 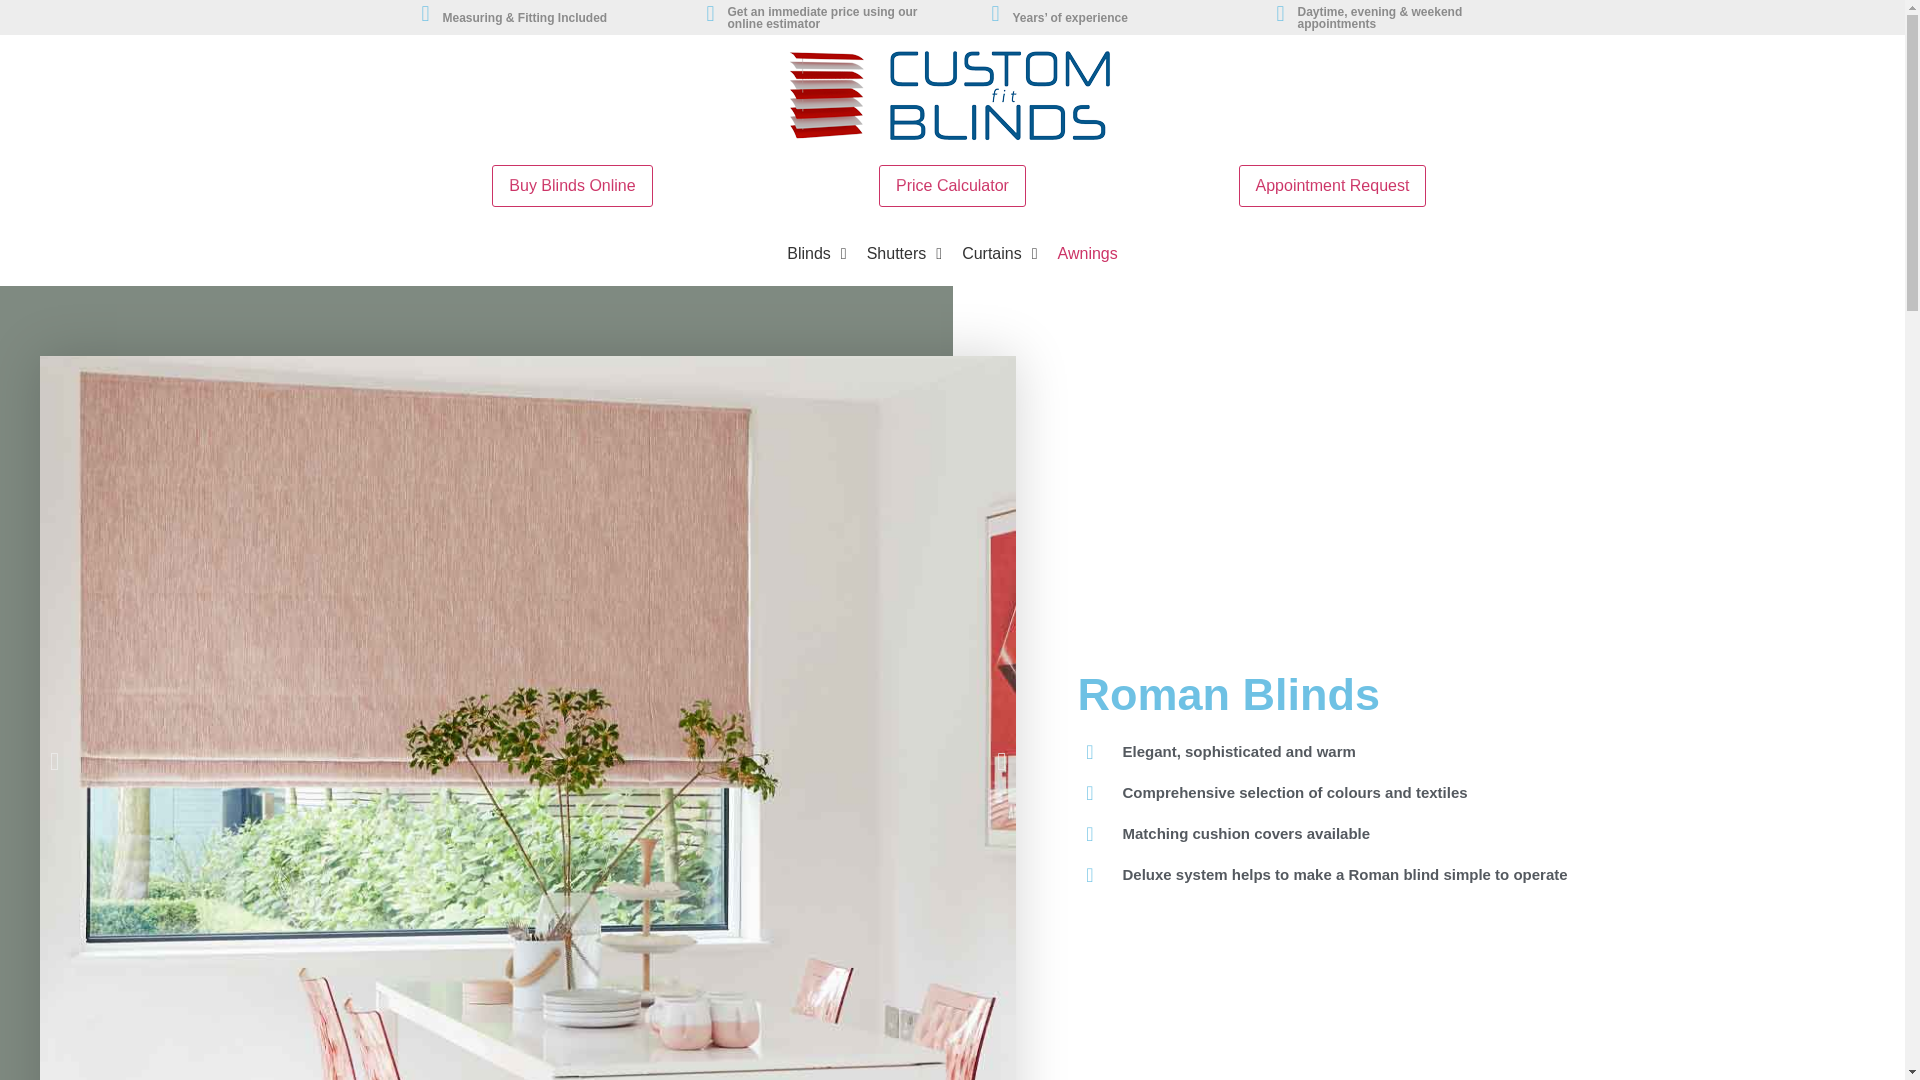 What do you see at coordinates (816, 254) in the screenshot?
I see `Blinds` at bounding box center [816, 254].